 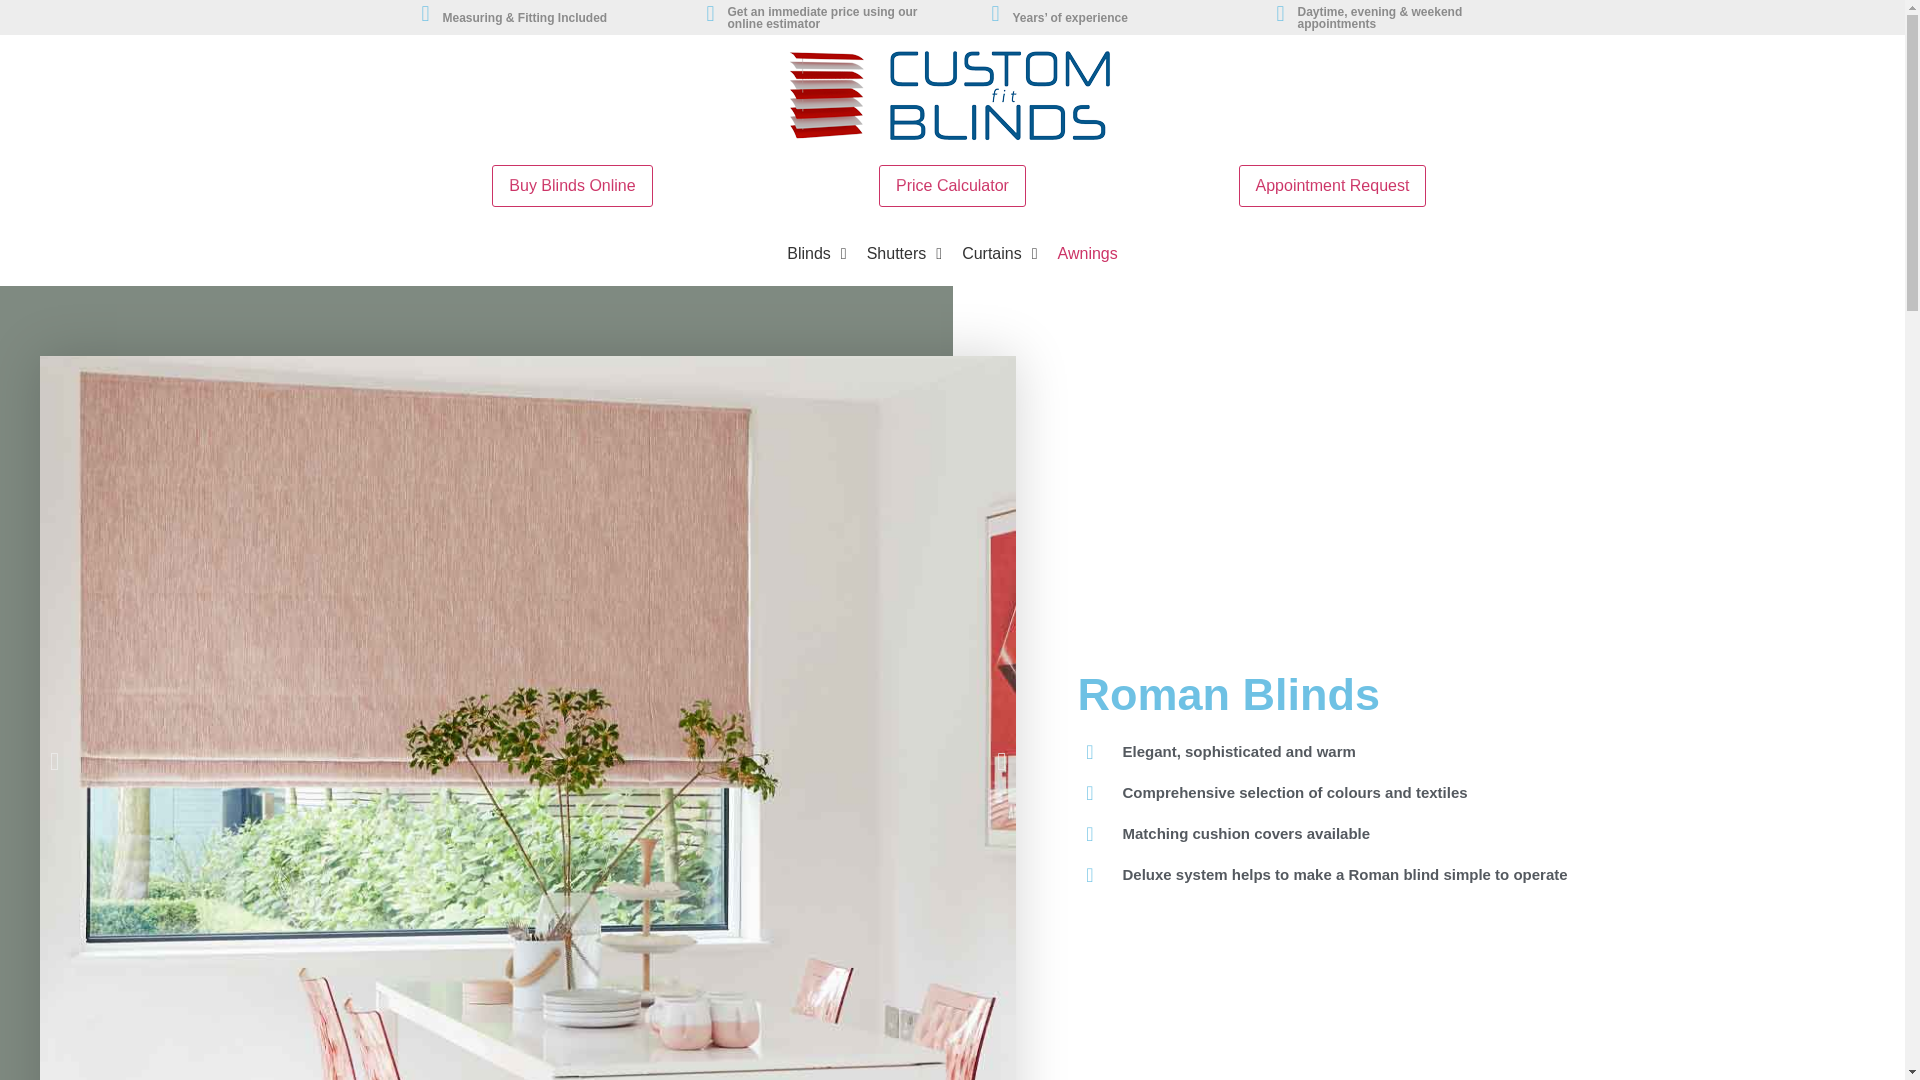 What do you see at coordinates (816, 254) in the screenshot?
I see `Blinds` at bounding box center [816, 254].